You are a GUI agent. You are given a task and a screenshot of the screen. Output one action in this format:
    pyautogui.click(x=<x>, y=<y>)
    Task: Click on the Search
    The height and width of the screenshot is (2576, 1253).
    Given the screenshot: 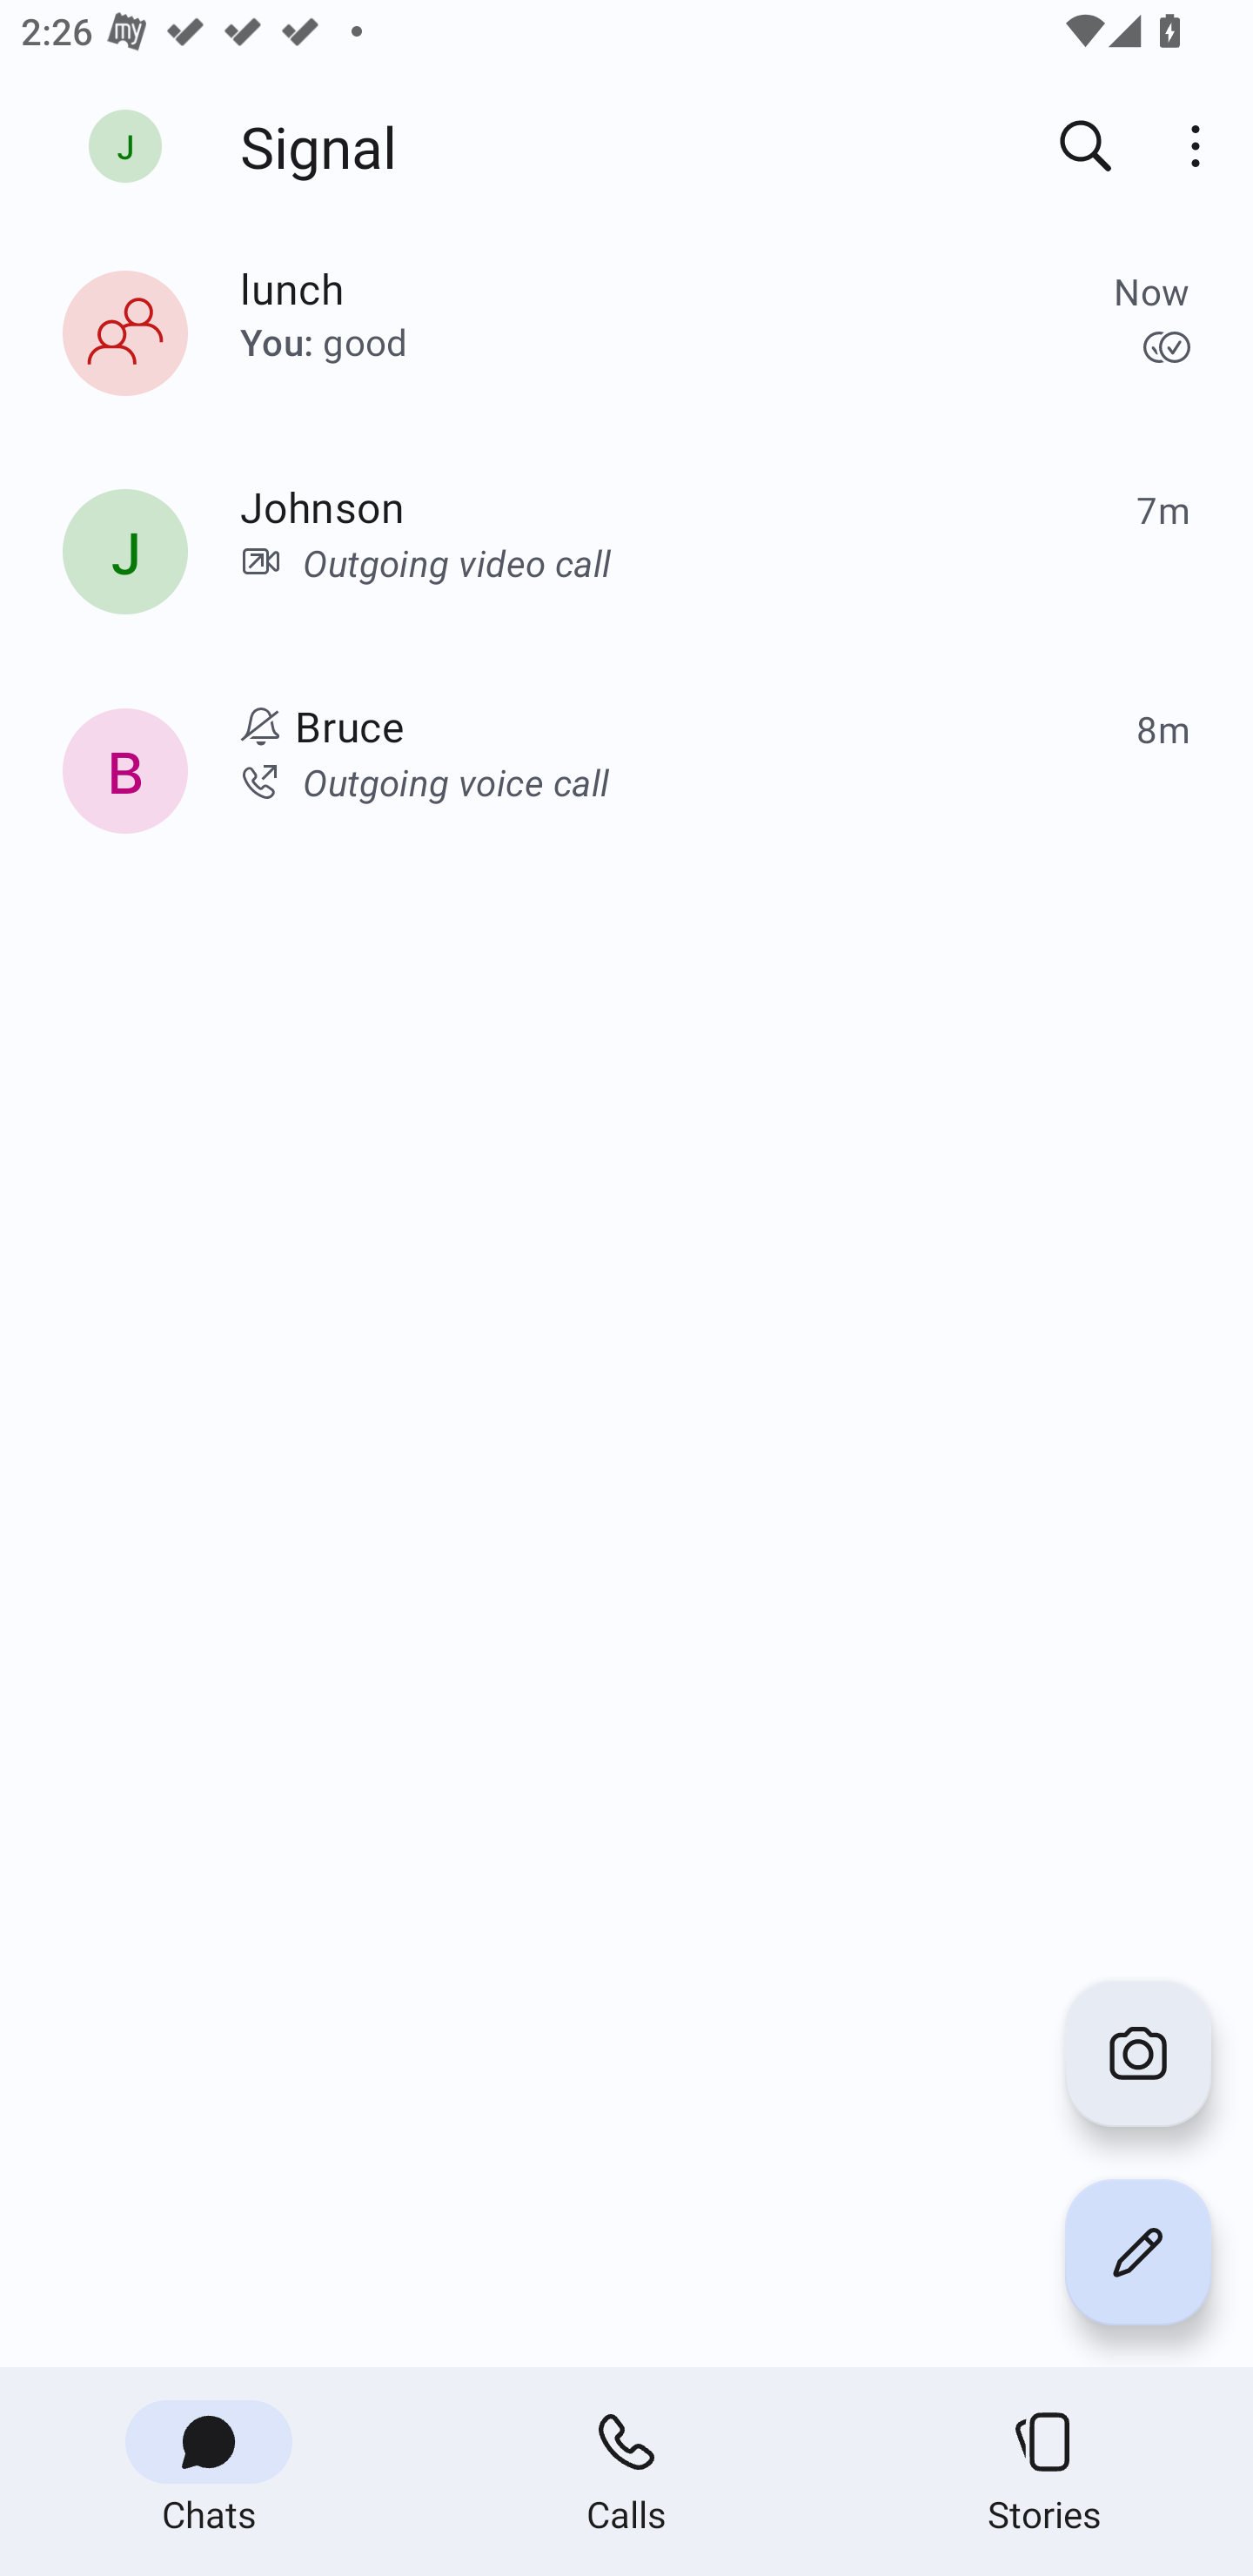 What is the action you would take?
    pyautogui.click(x=1086, y=144)
    